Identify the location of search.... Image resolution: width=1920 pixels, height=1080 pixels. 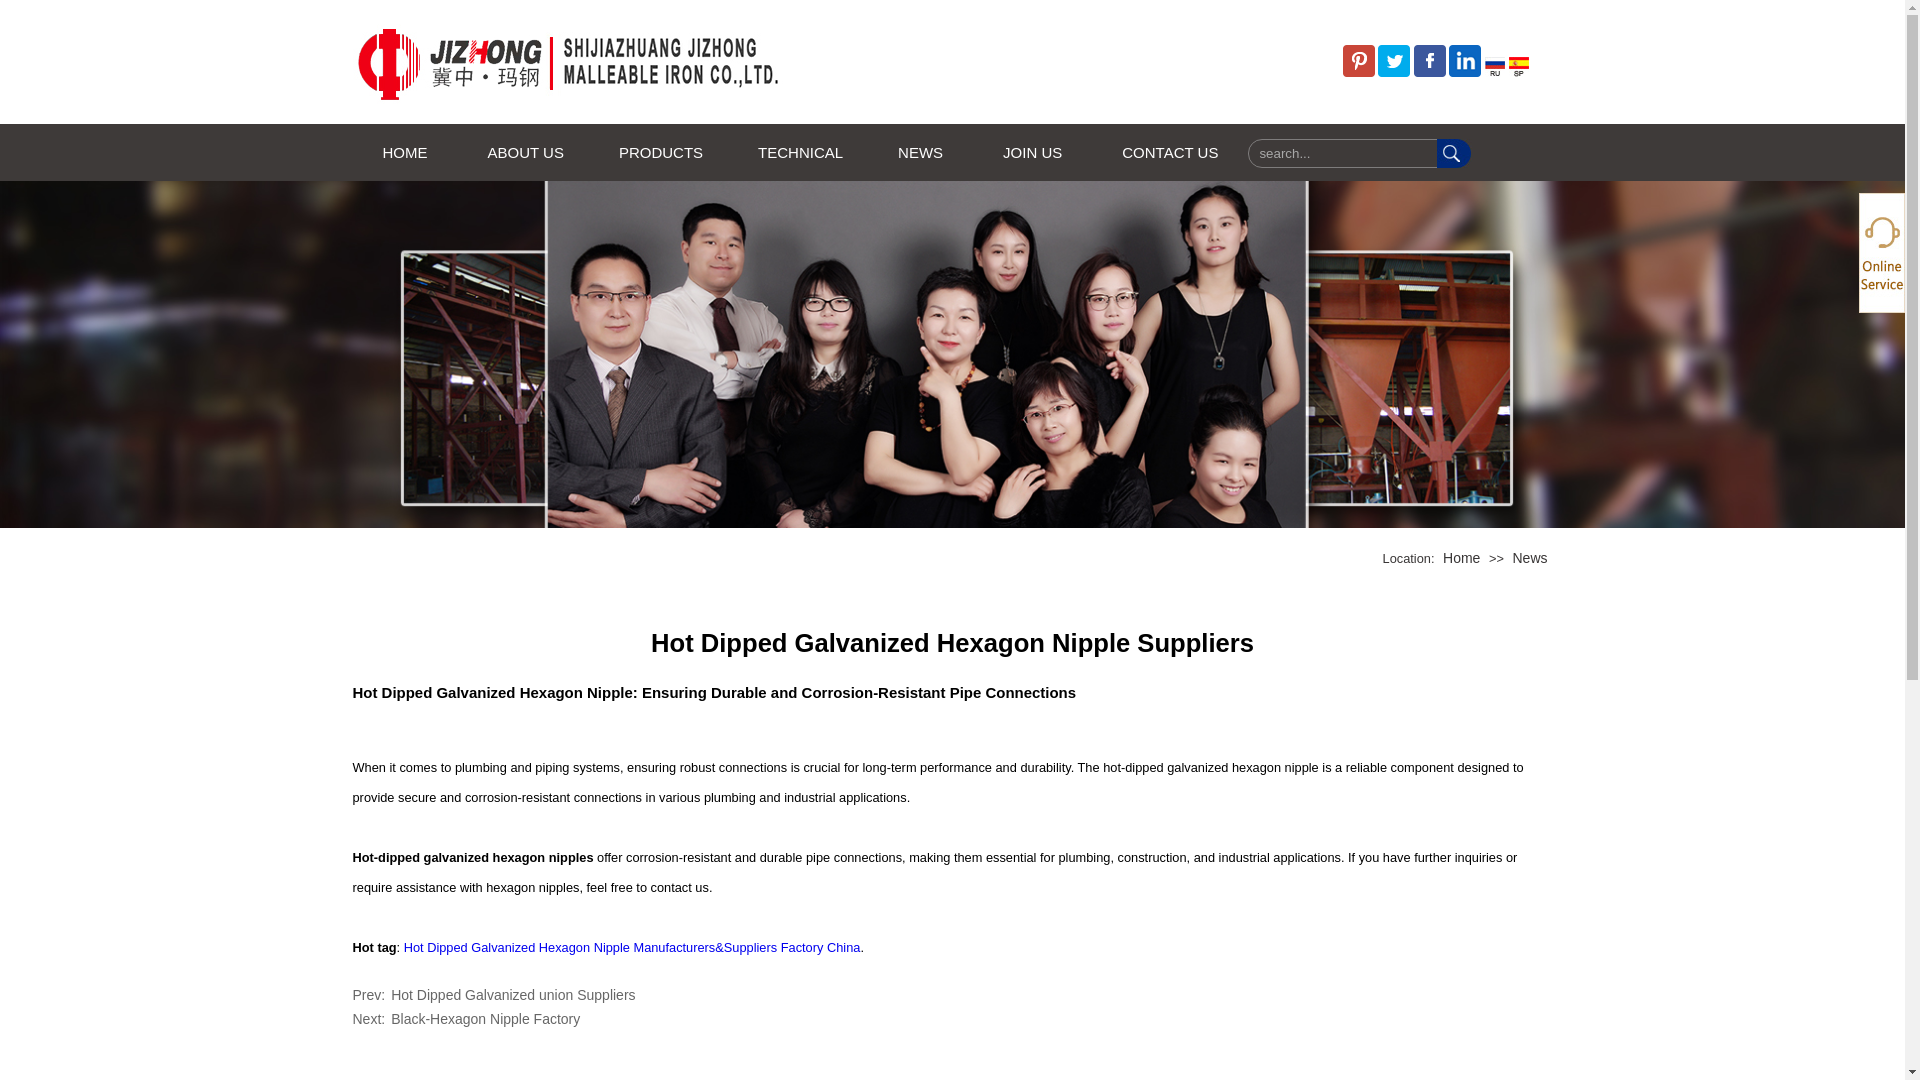
(1343, 154).